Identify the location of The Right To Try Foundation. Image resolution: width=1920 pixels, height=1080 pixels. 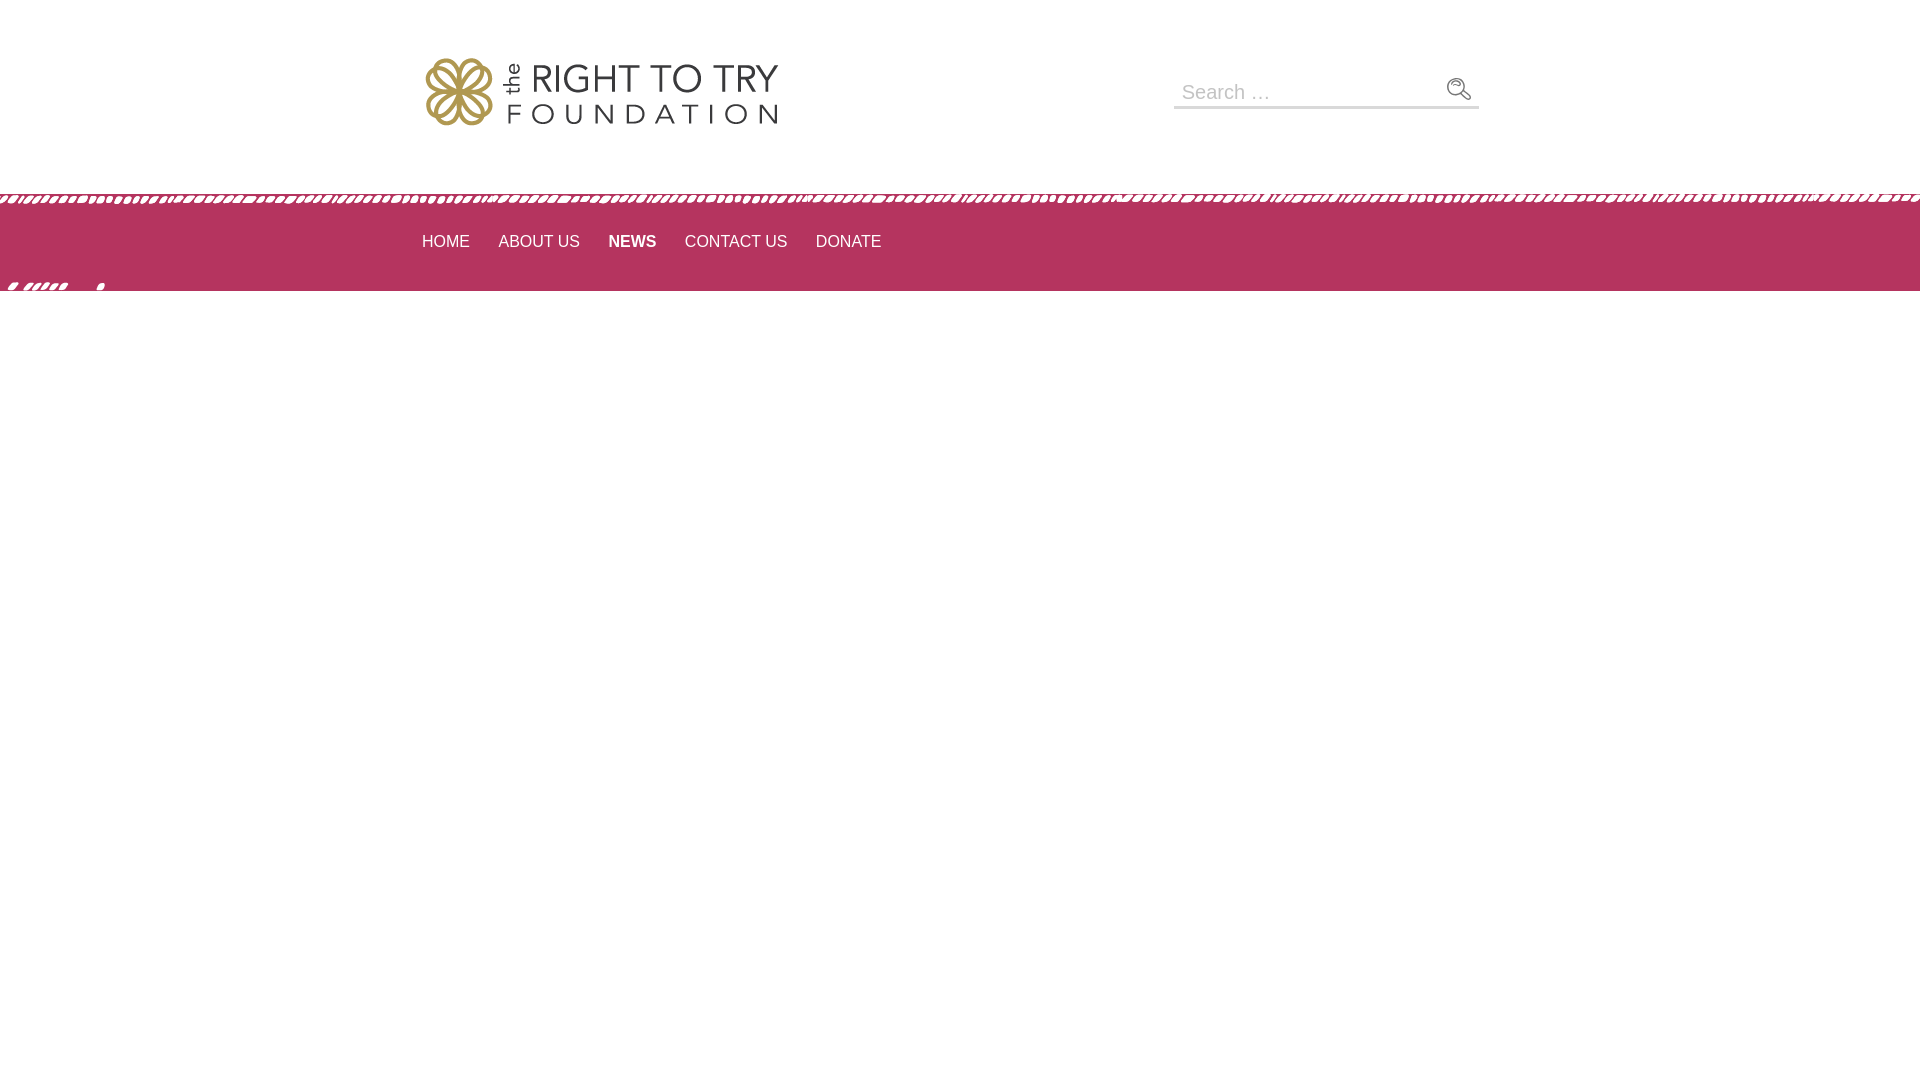
(615, 188).